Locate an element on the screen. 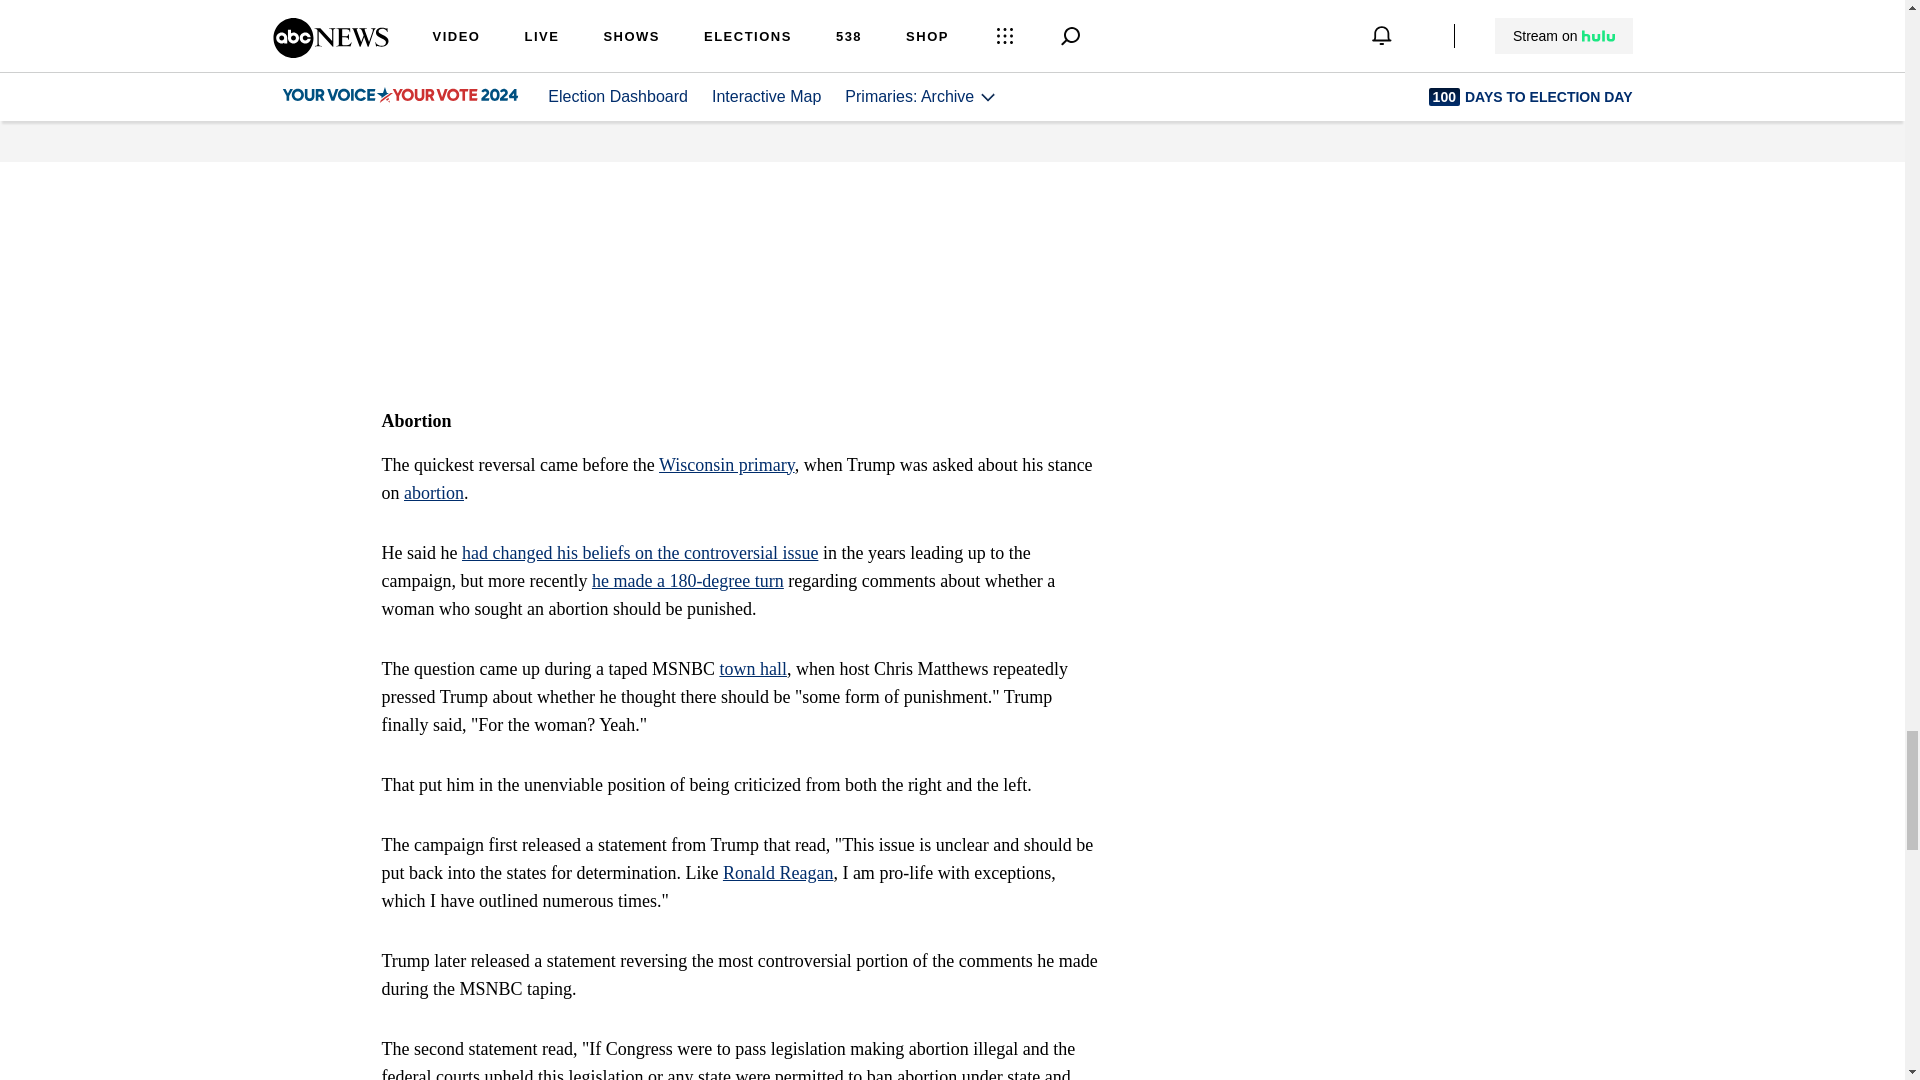 The height and width of the screenshot is (1080, 1920). June 15, 2016 is located at coordinates (828, 2).